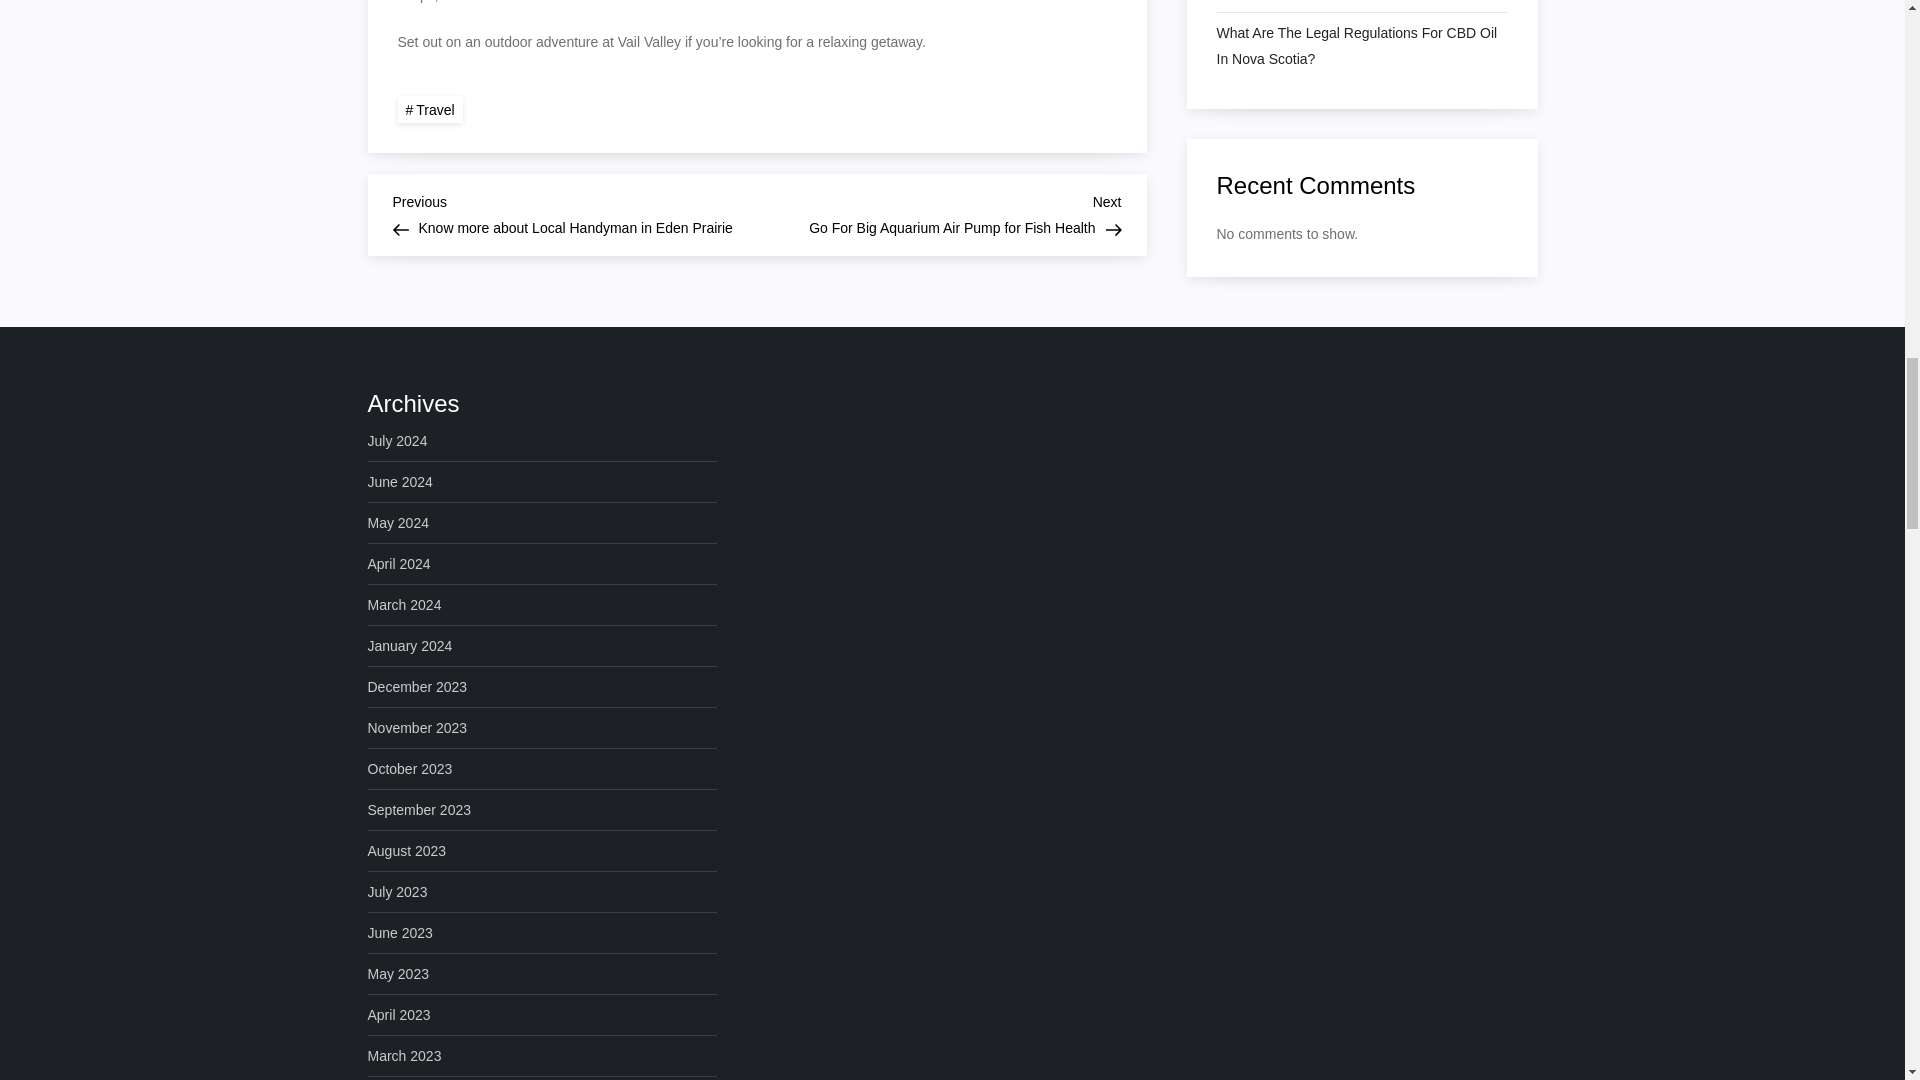 This screenshot has height=1080, width=1920. What do you see at coordinates (410, 768) in the screenshot?
I see `October 2023` at bounding box center [410, 768].